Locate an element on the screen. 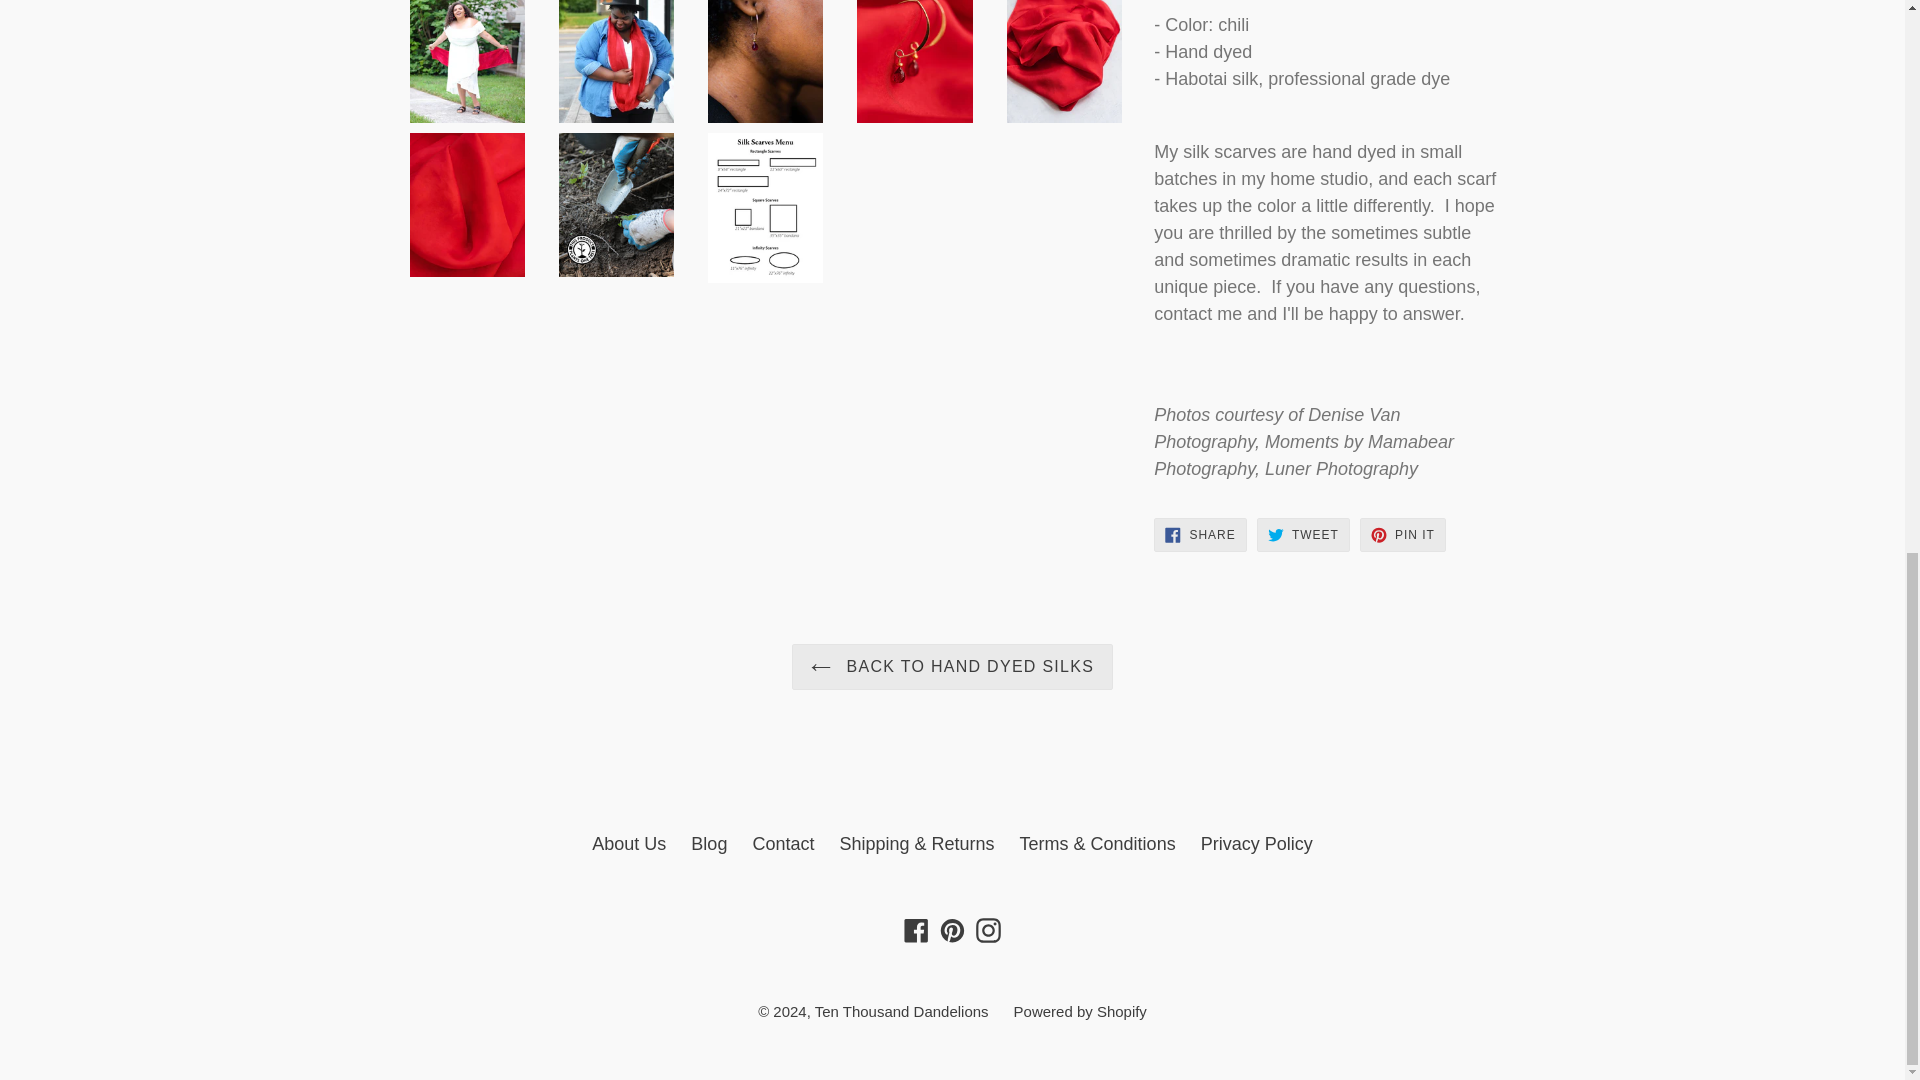 The image size is (1920, 1080). Ten Thousand Dandelions on Facebook is located at coordinates (916, 928).